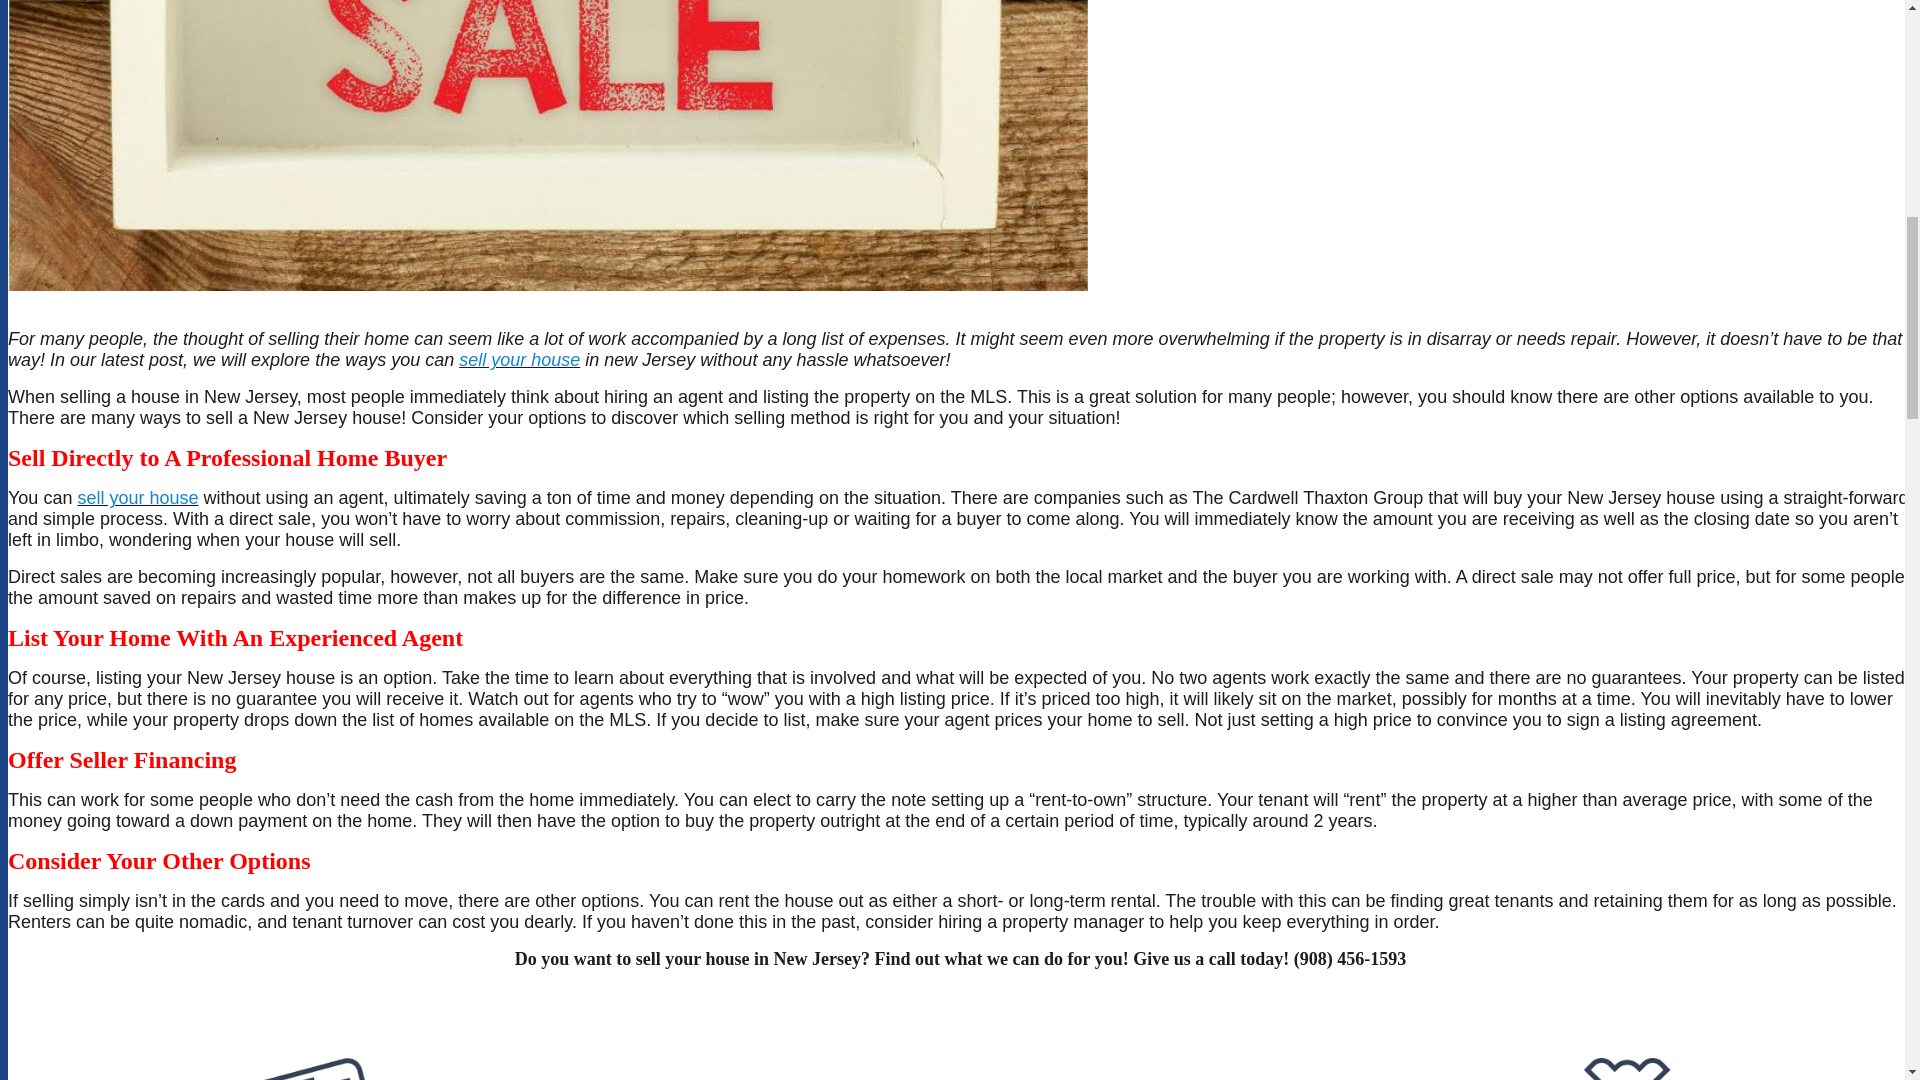 This screenshot has width=1920, height=1080. Describe the element at coordinates (136, 498) in the screenshot. I see `sell your house` at that location.